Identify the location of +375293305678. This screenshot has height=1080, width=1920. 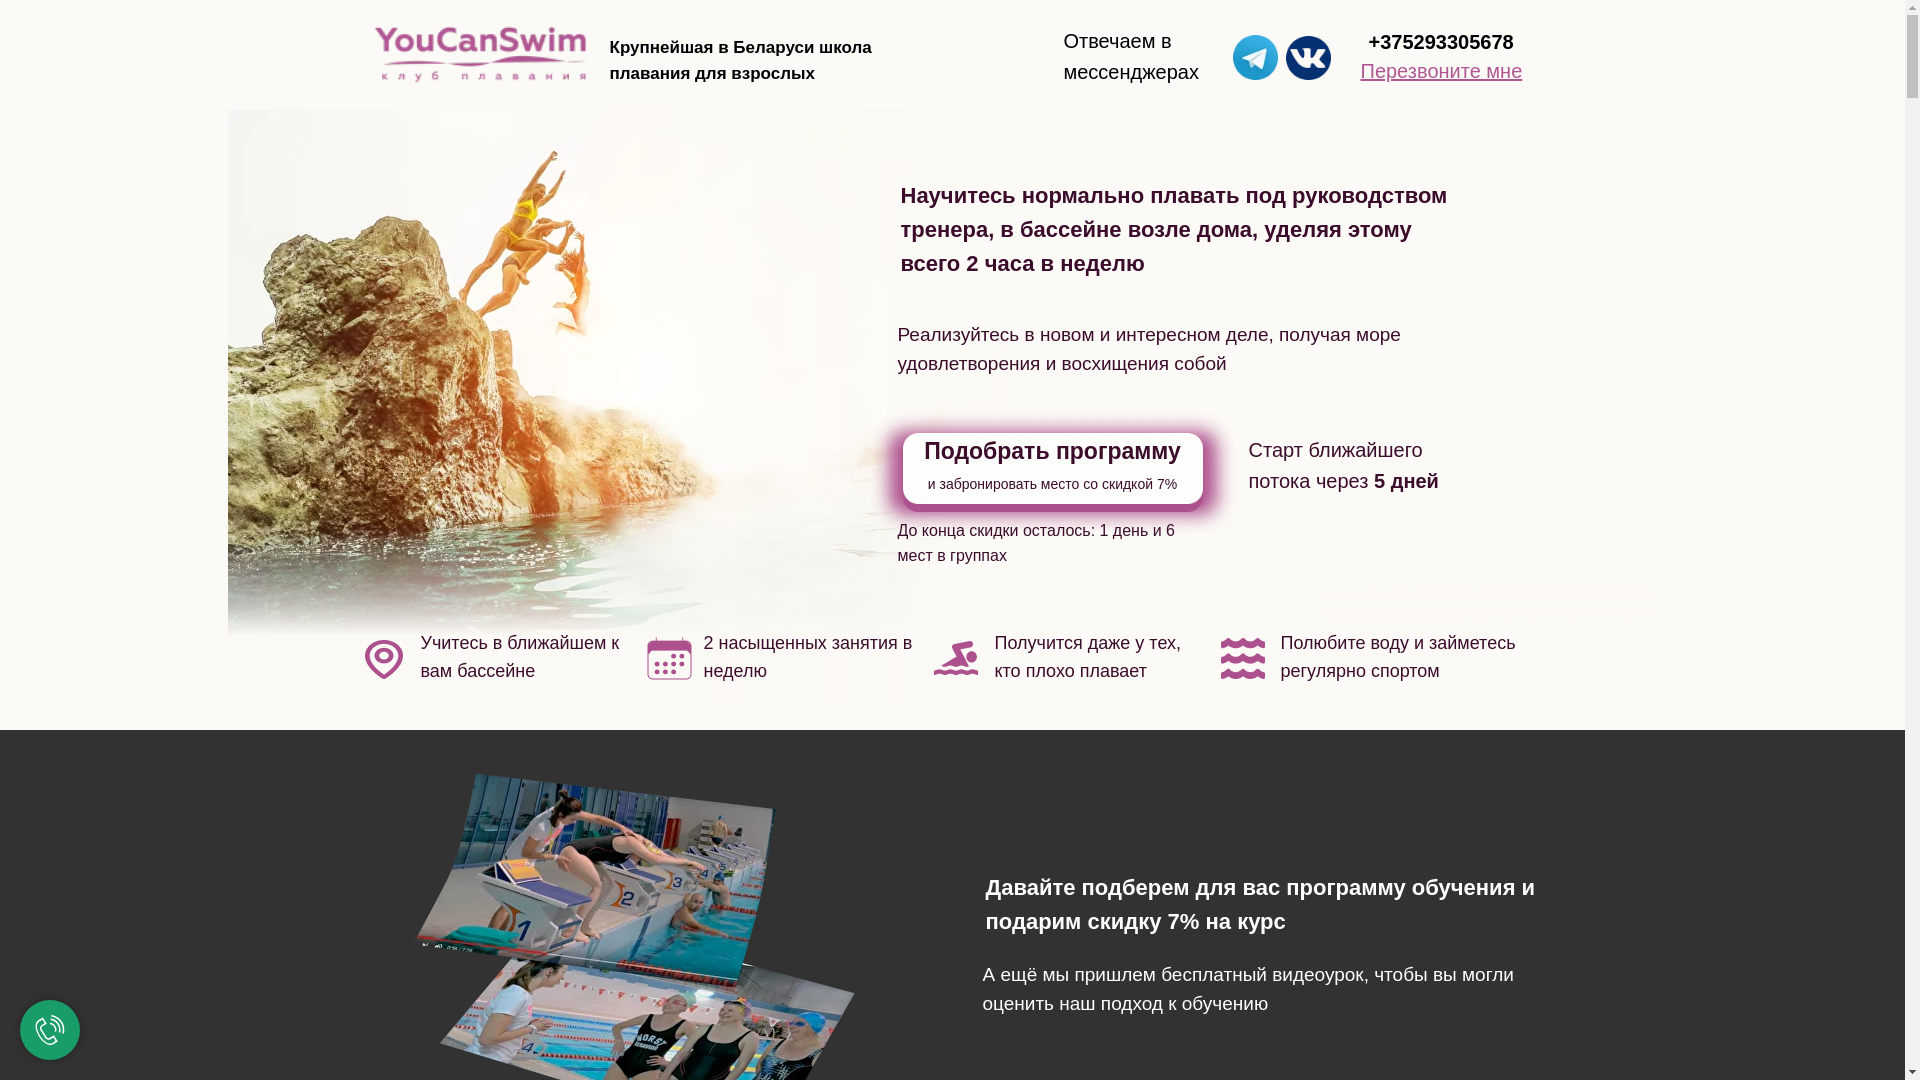
(1440, 42).